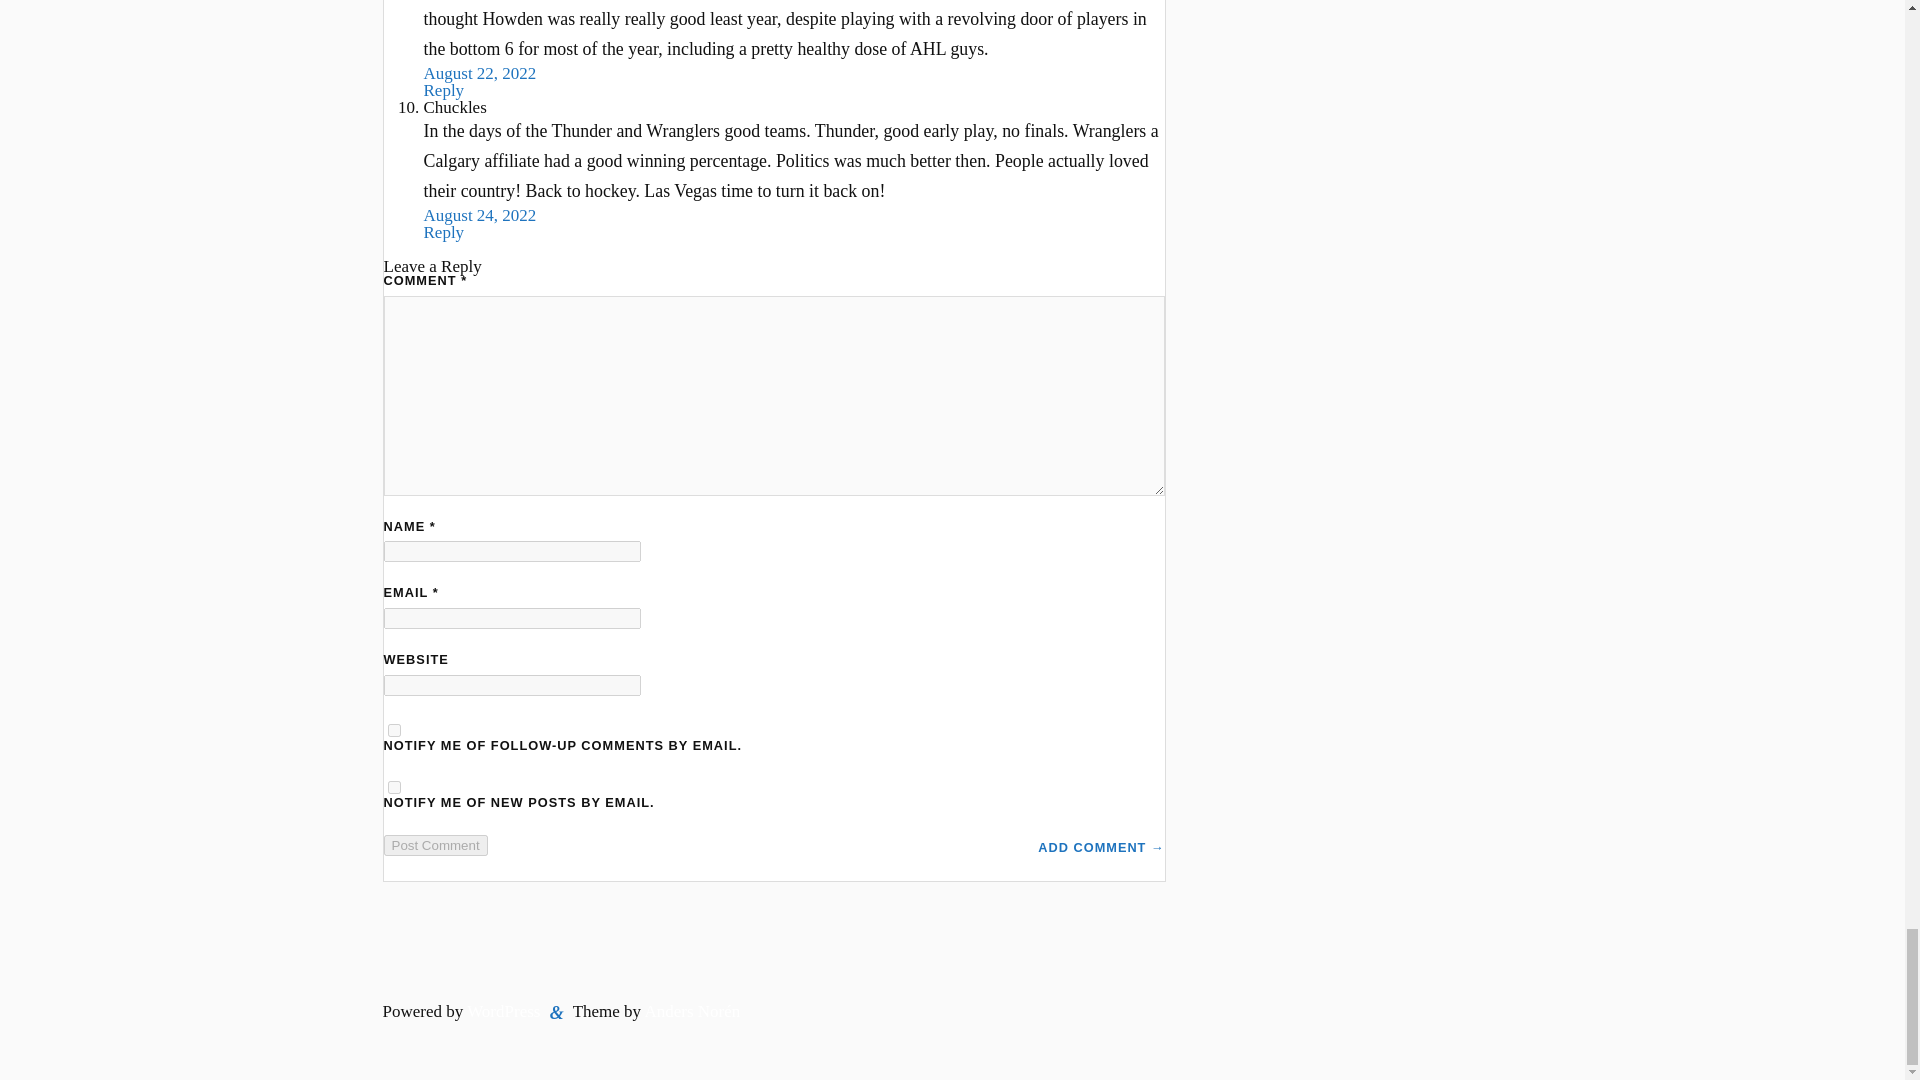 The width and height of the screenshot is (1920, 1080). What do you see at coordinates (394, 730) in the screenshot?
I see `subscribe` at bounding box center [394, 730].